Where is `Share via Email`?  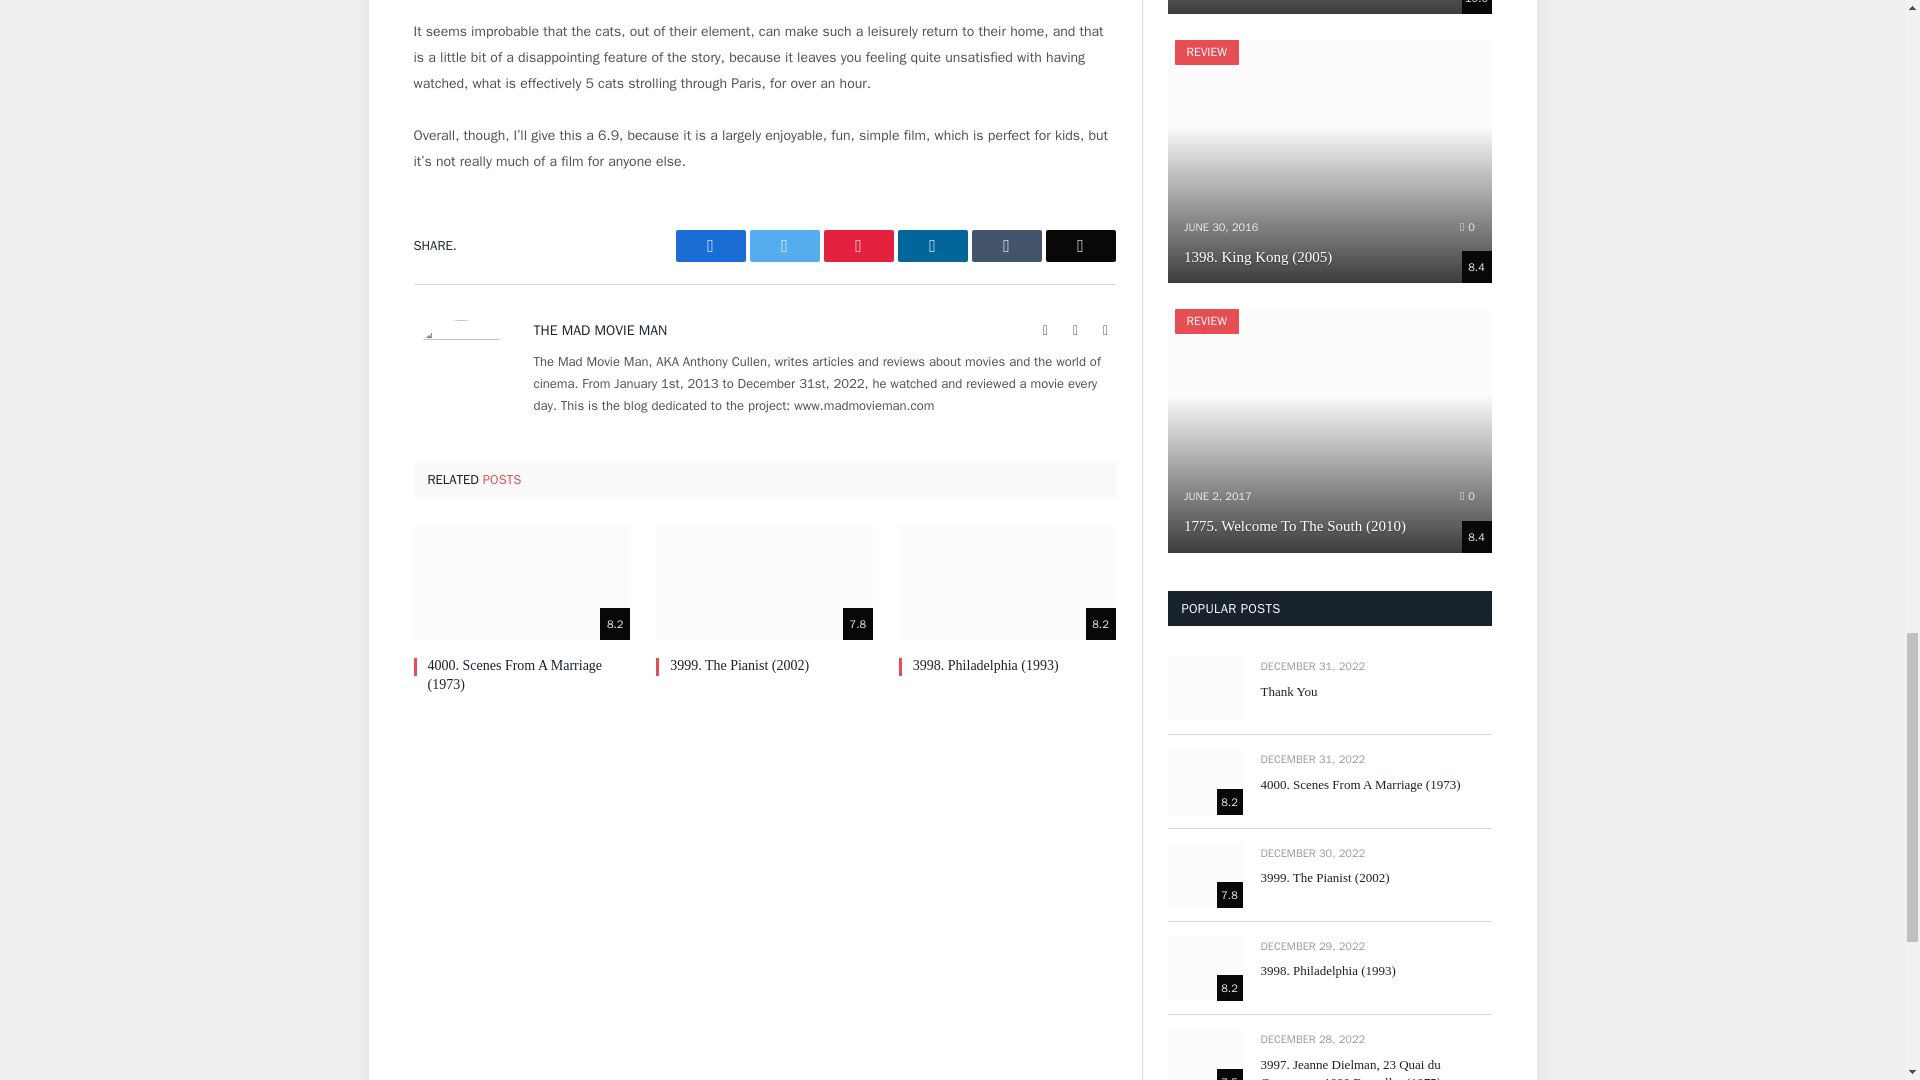
Share via Email is located at coordinates (1080, 246).